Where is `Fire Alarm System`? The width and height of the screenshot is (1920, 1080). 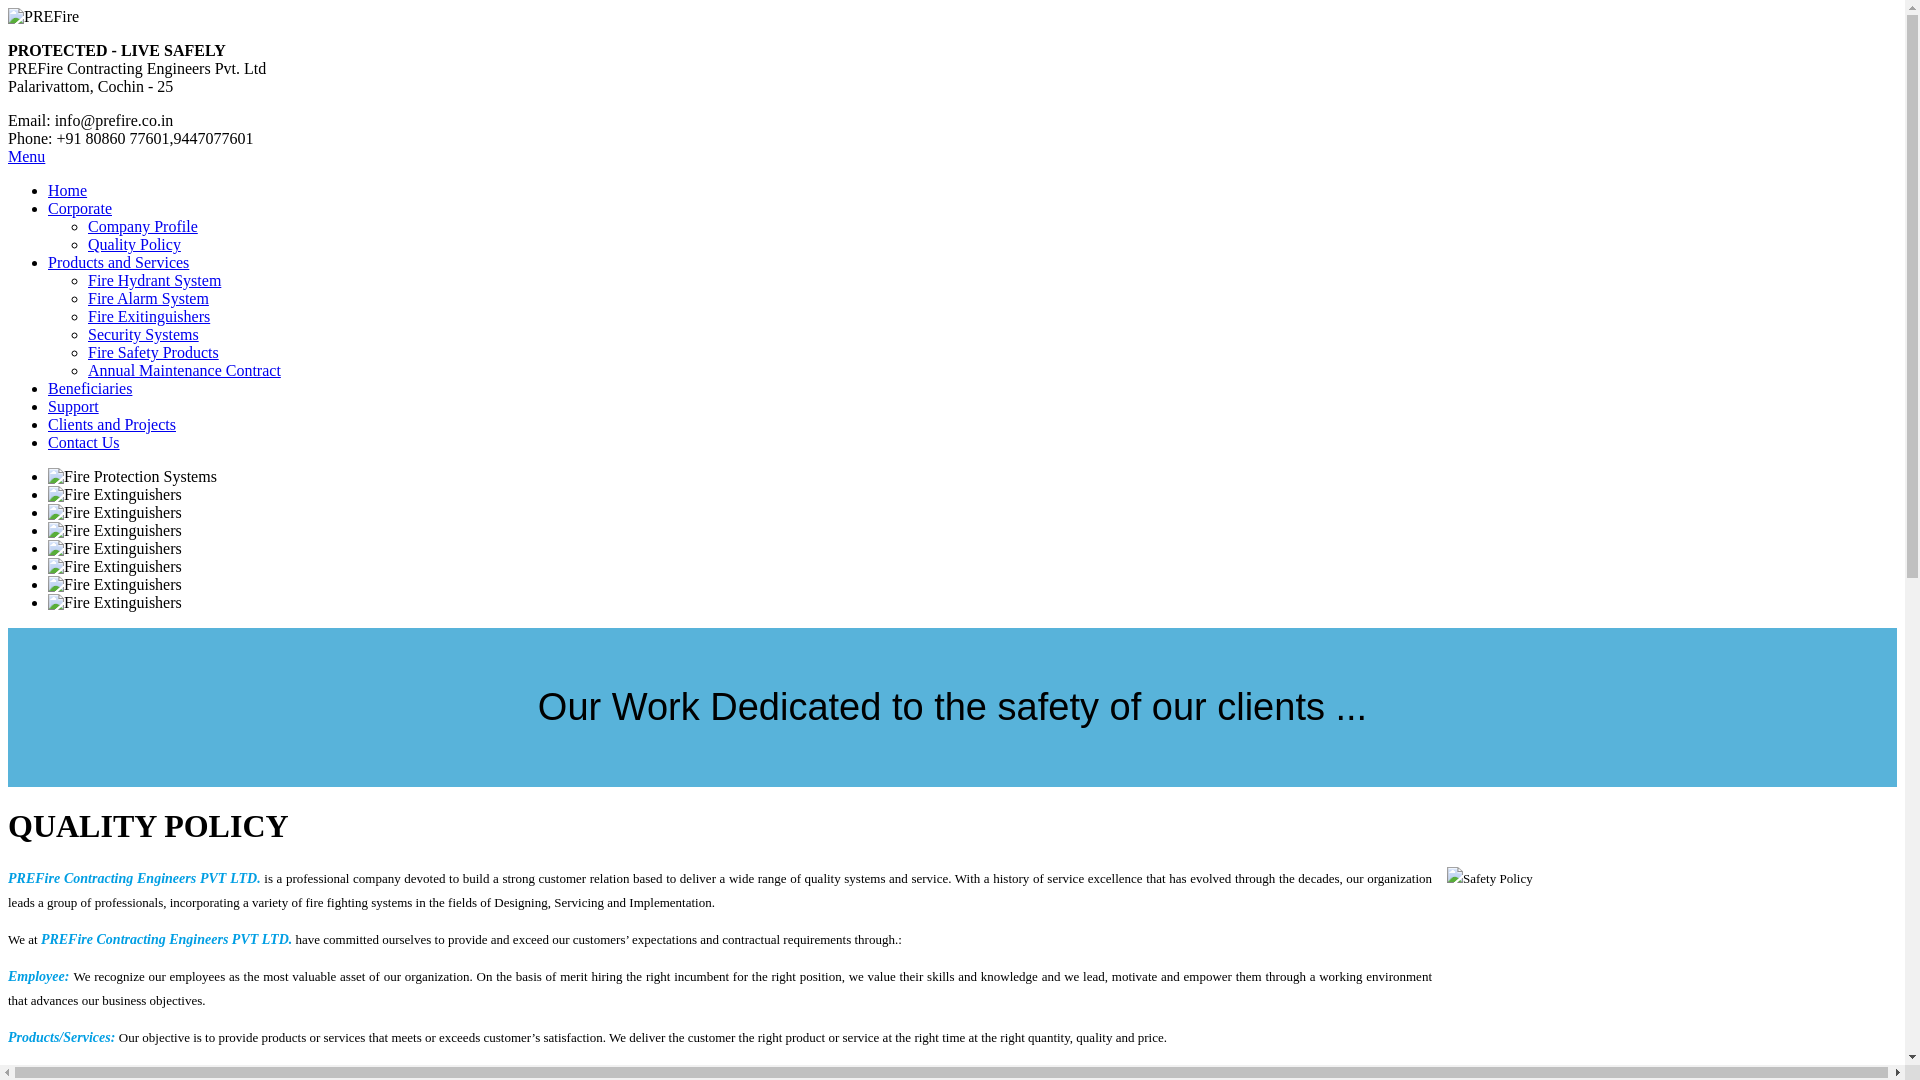 Fire Alarm System is located at coordinates (148, 298).